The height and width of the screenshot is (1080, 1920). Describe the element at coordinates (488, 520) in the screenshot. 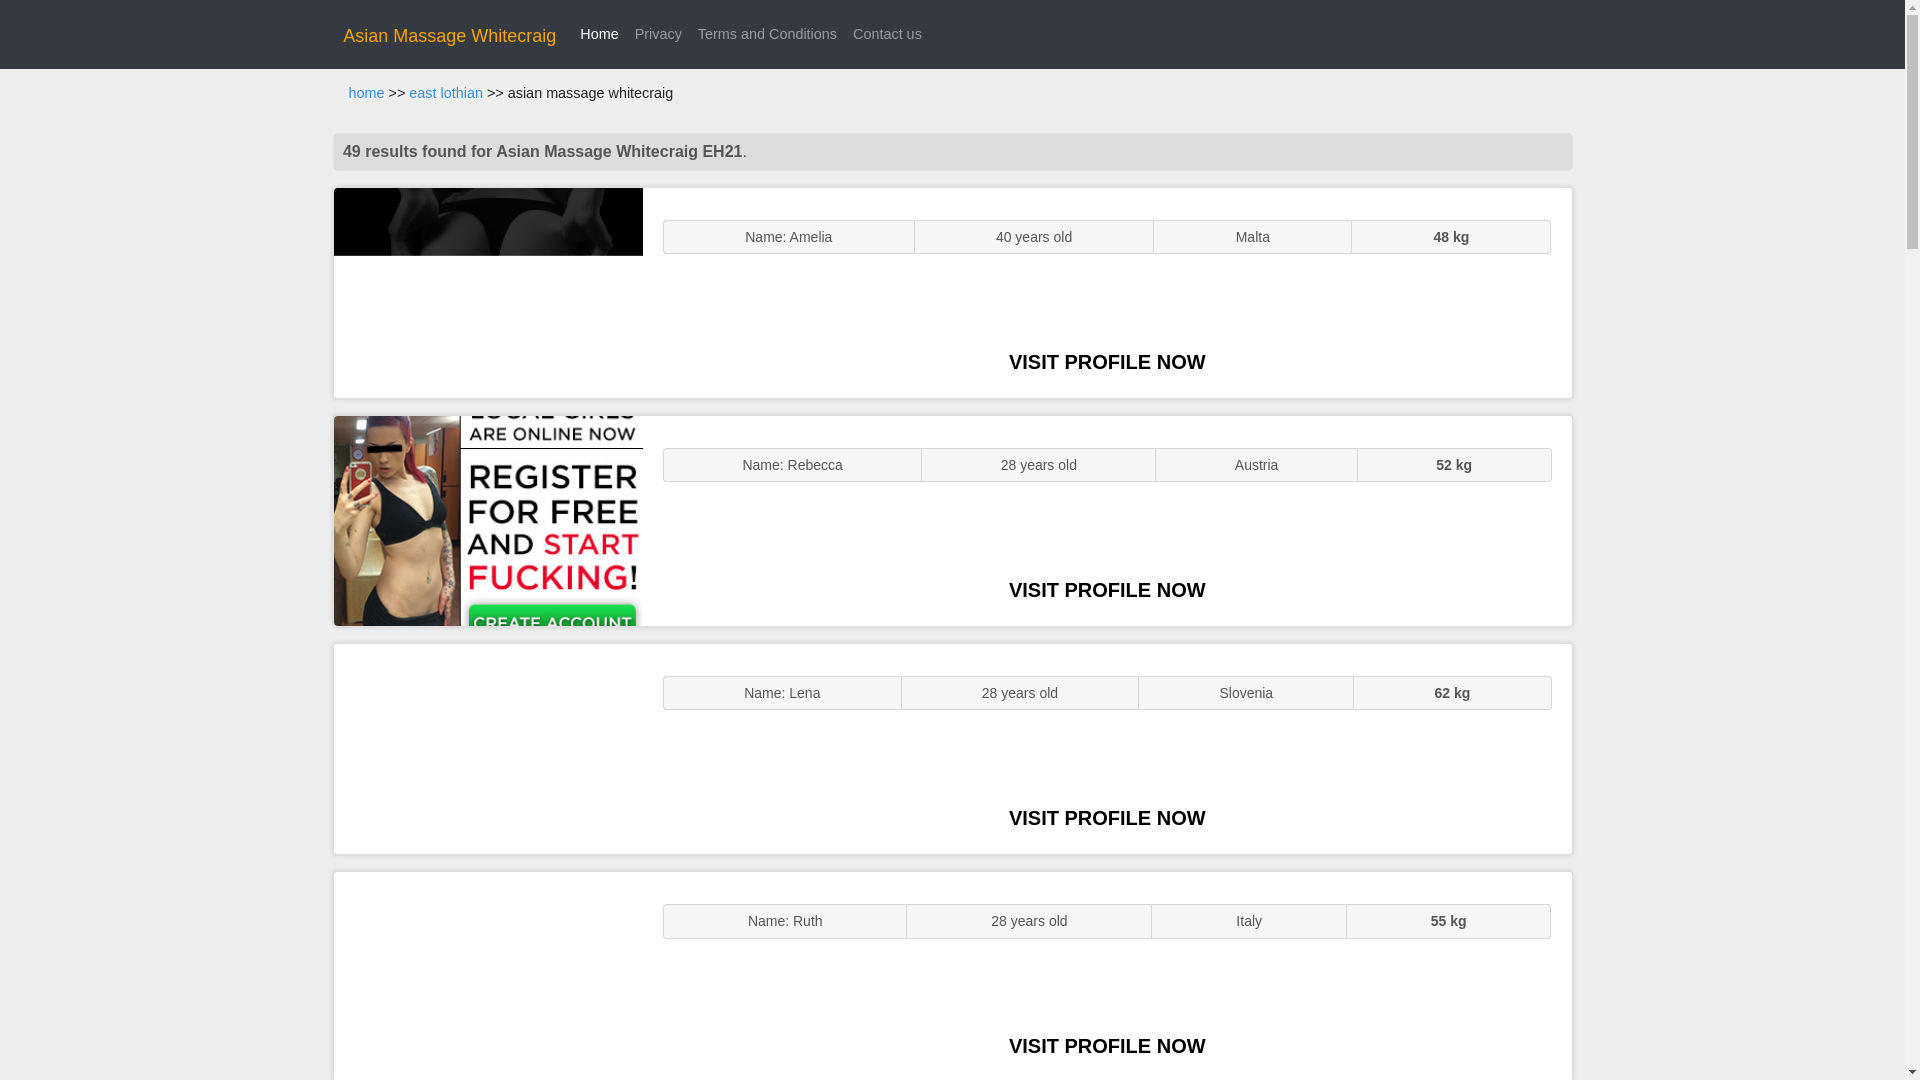

I see `GFE` at that location.